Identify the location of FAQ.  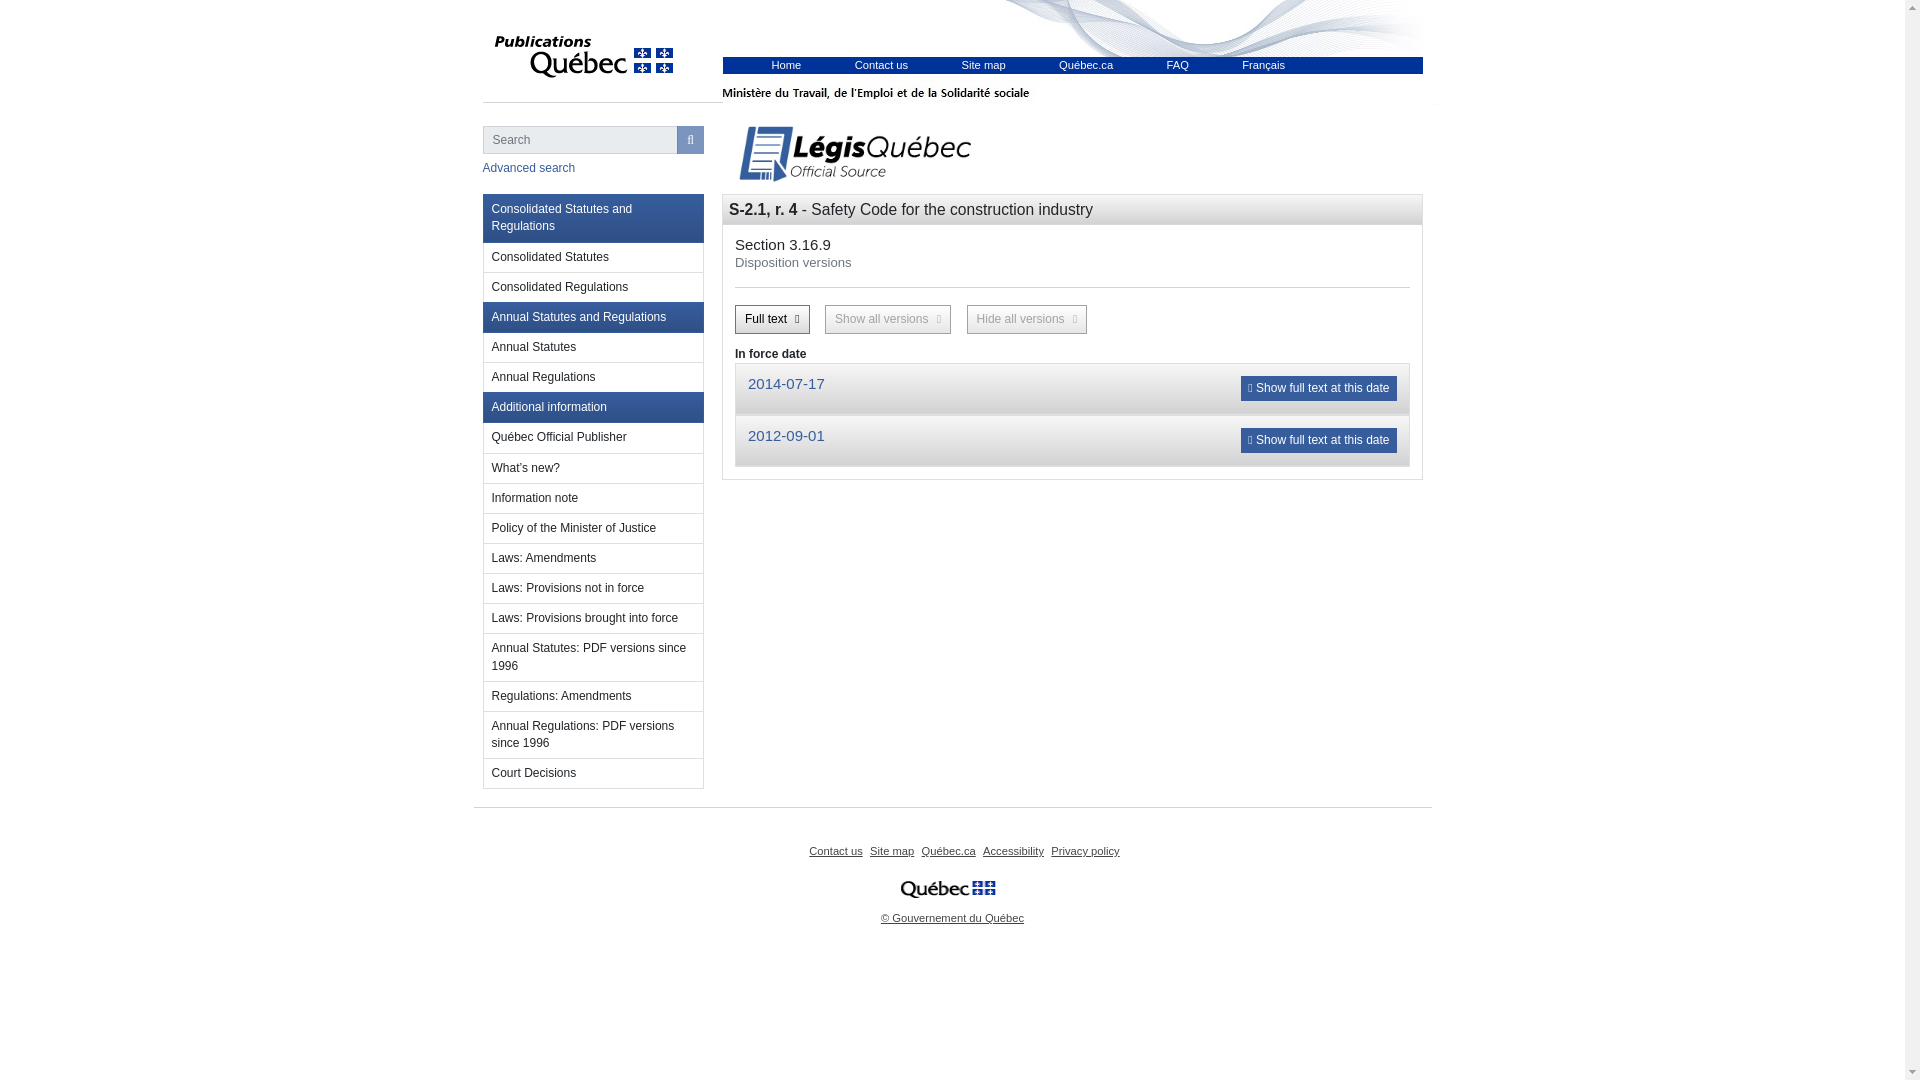
(1176, 65).